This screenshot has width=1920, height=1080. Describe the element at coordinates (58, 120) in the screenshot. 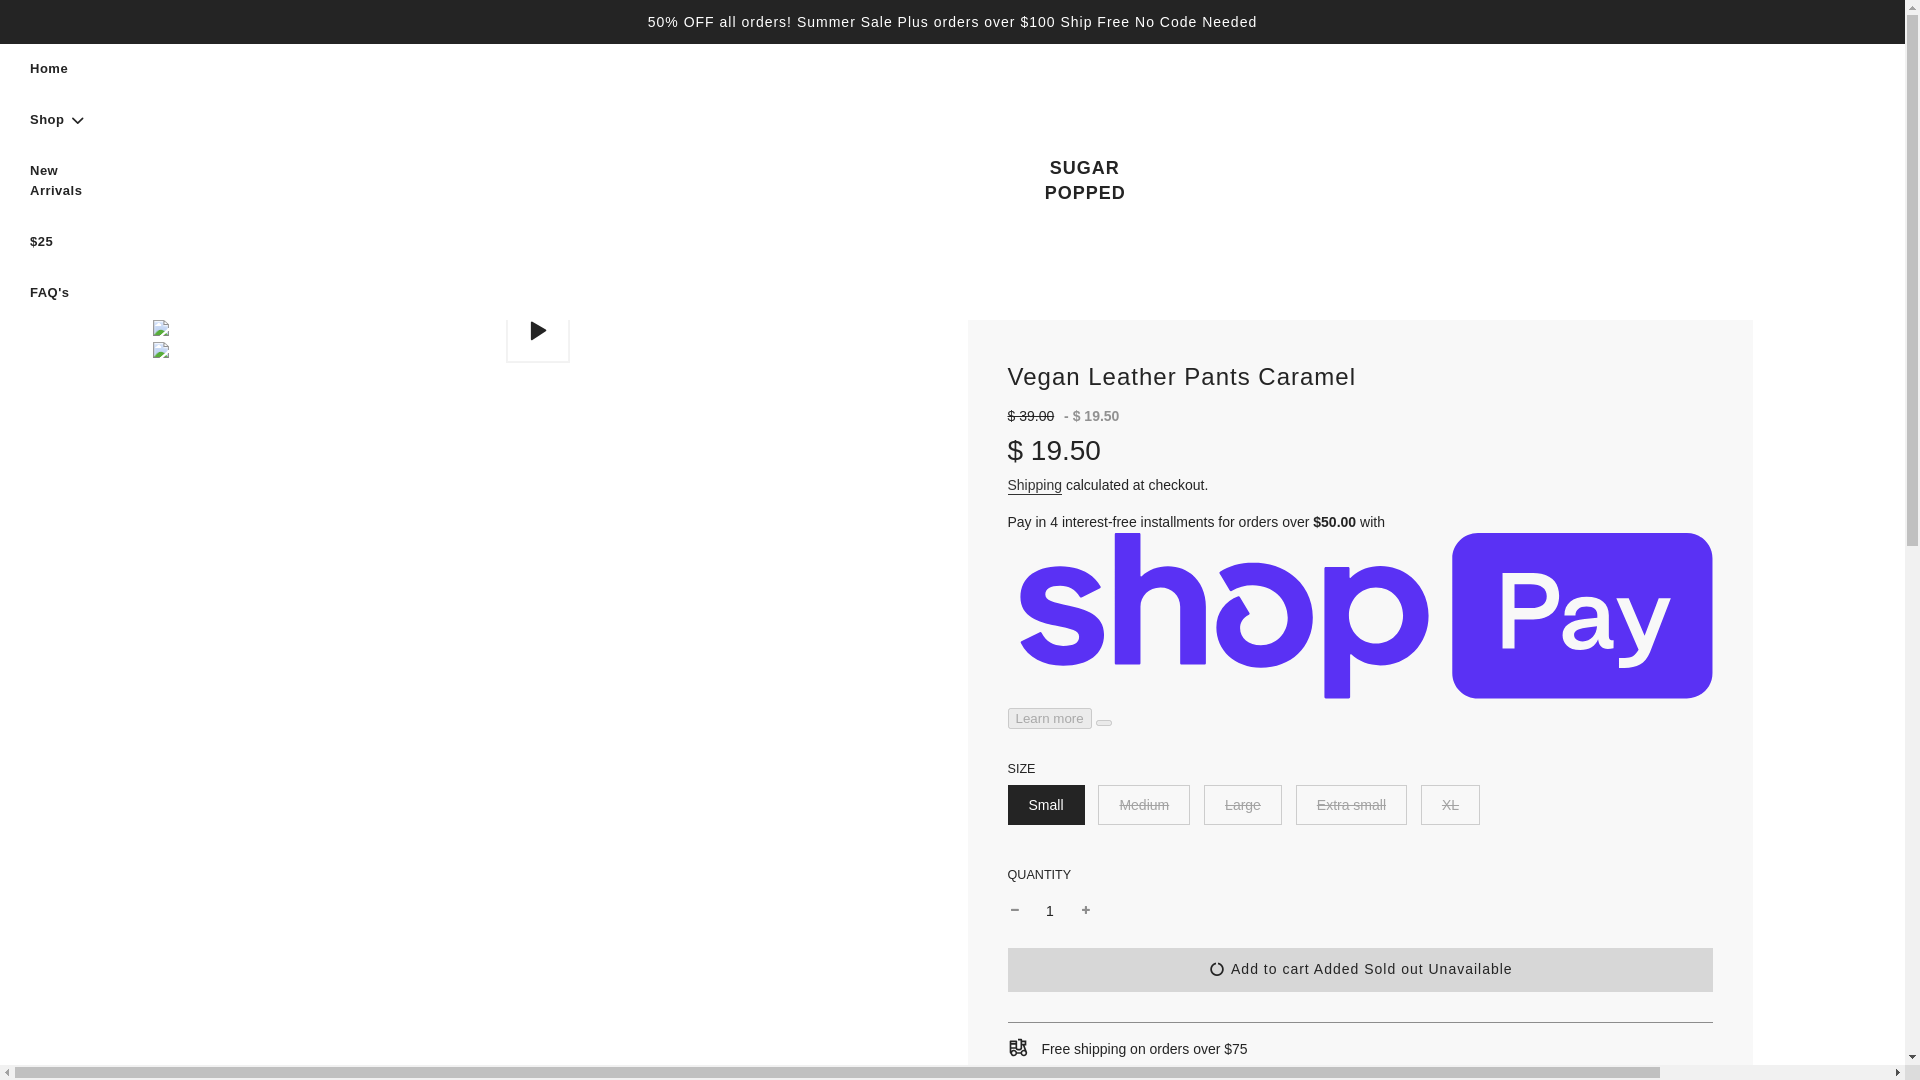

I see `Shop` at that location.